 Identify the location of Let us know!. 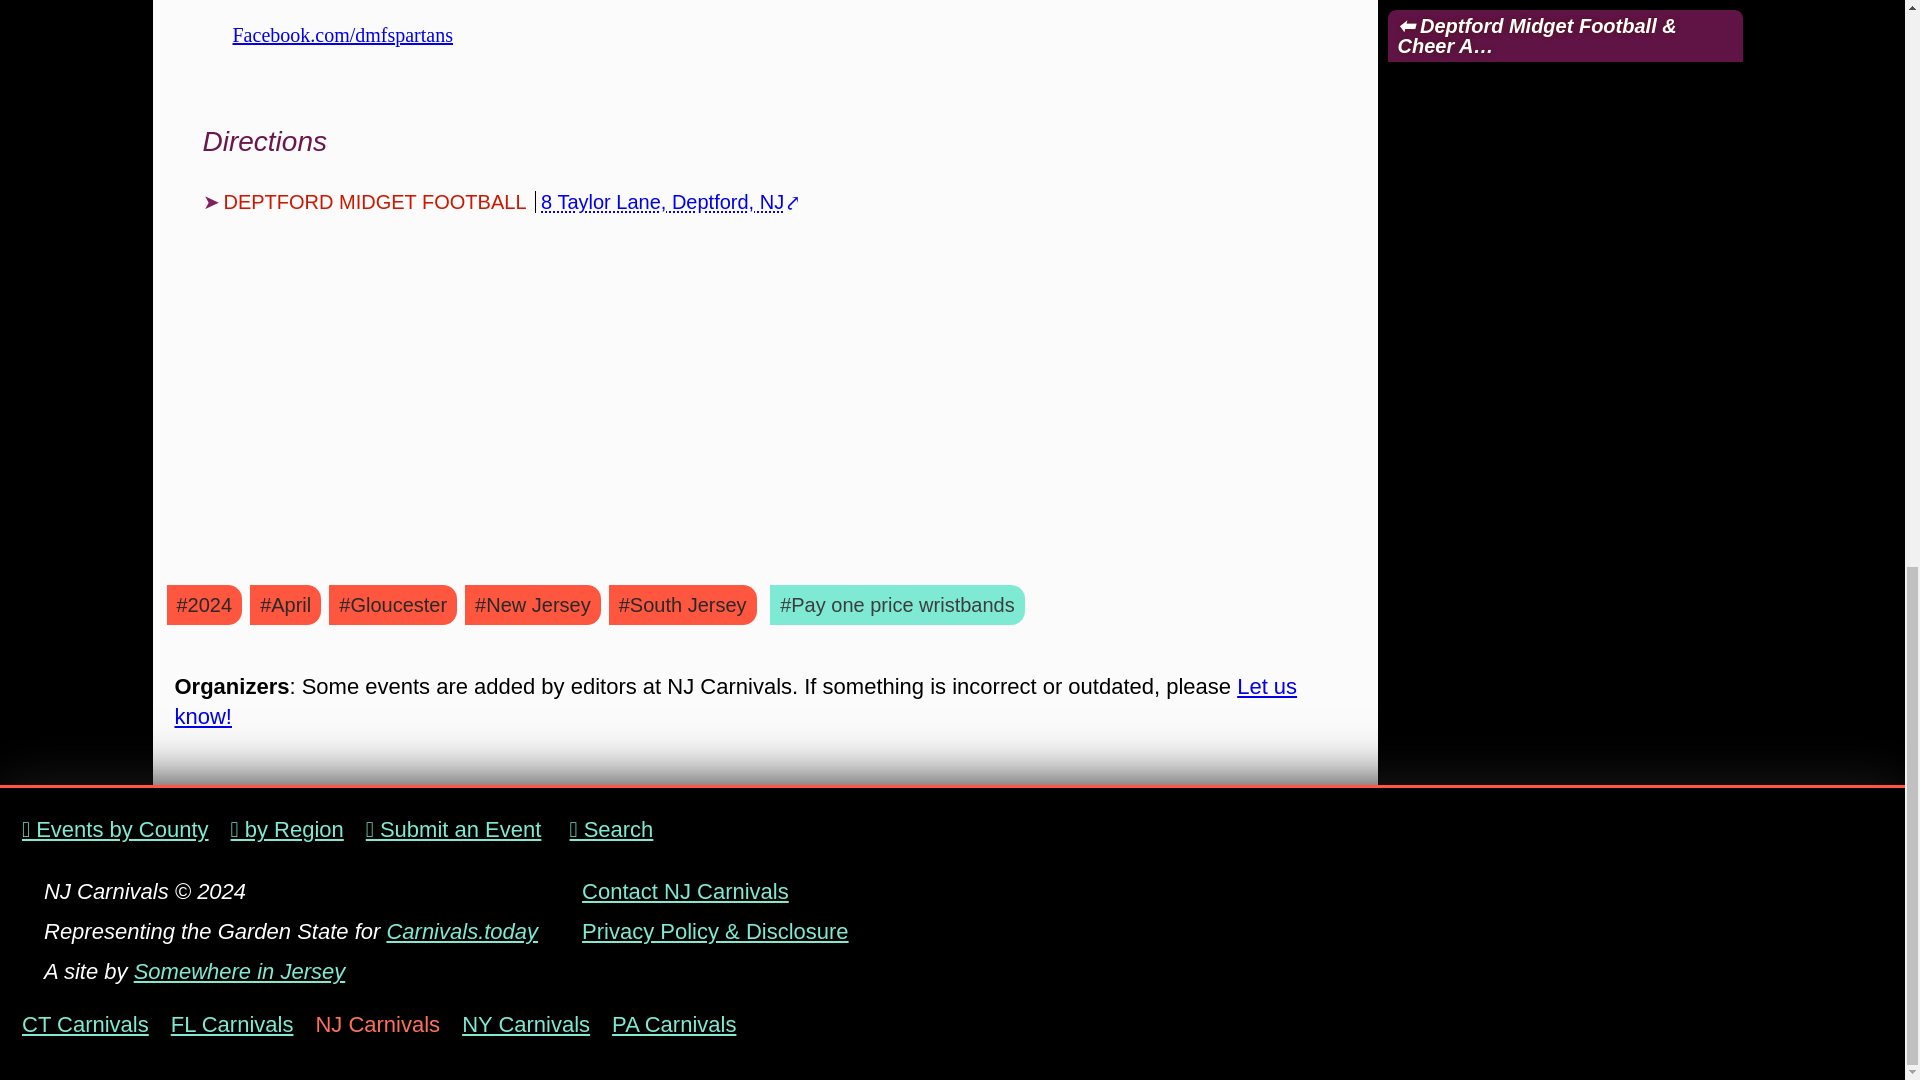
(736, 701).